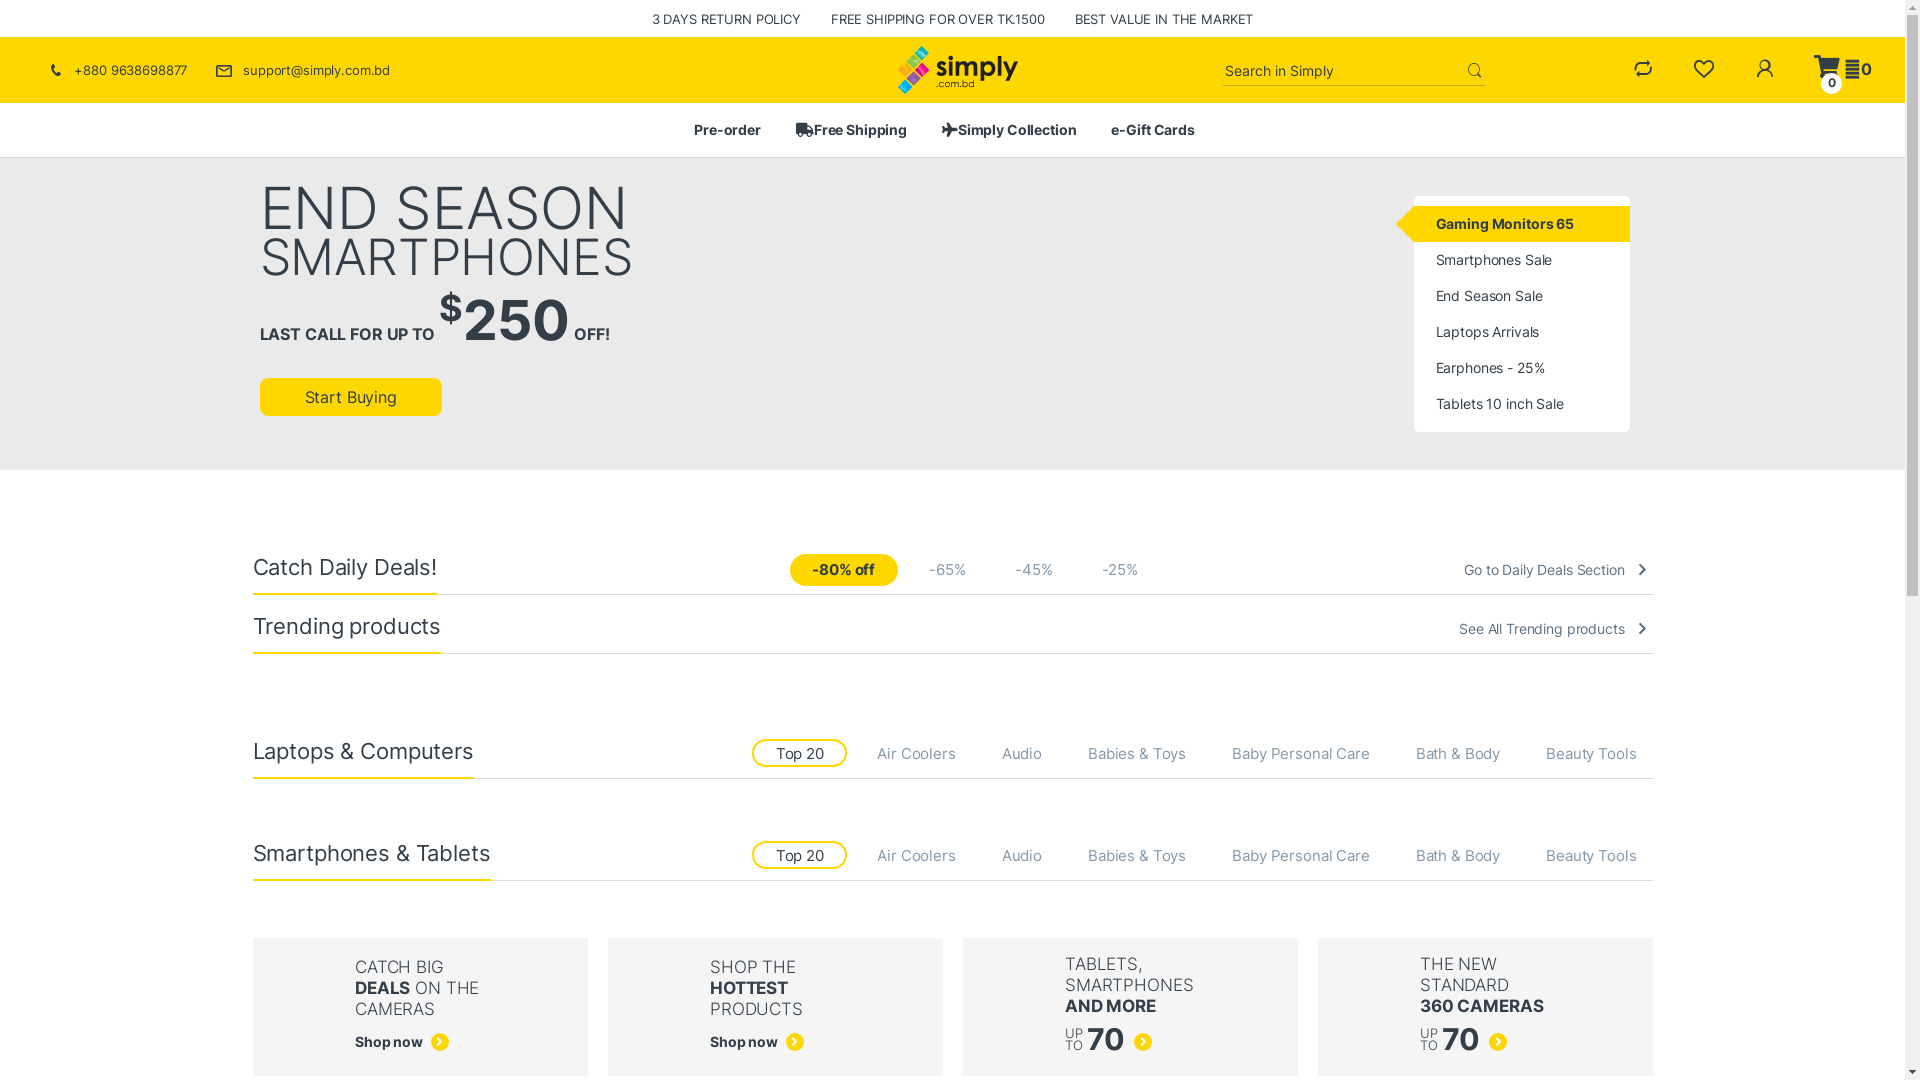 The height and width of the screenshot is (1080, 1920). What do you see at coordinates (948, 570) in the screenshot?
I see `-65%` at bounding box center [948, 570].